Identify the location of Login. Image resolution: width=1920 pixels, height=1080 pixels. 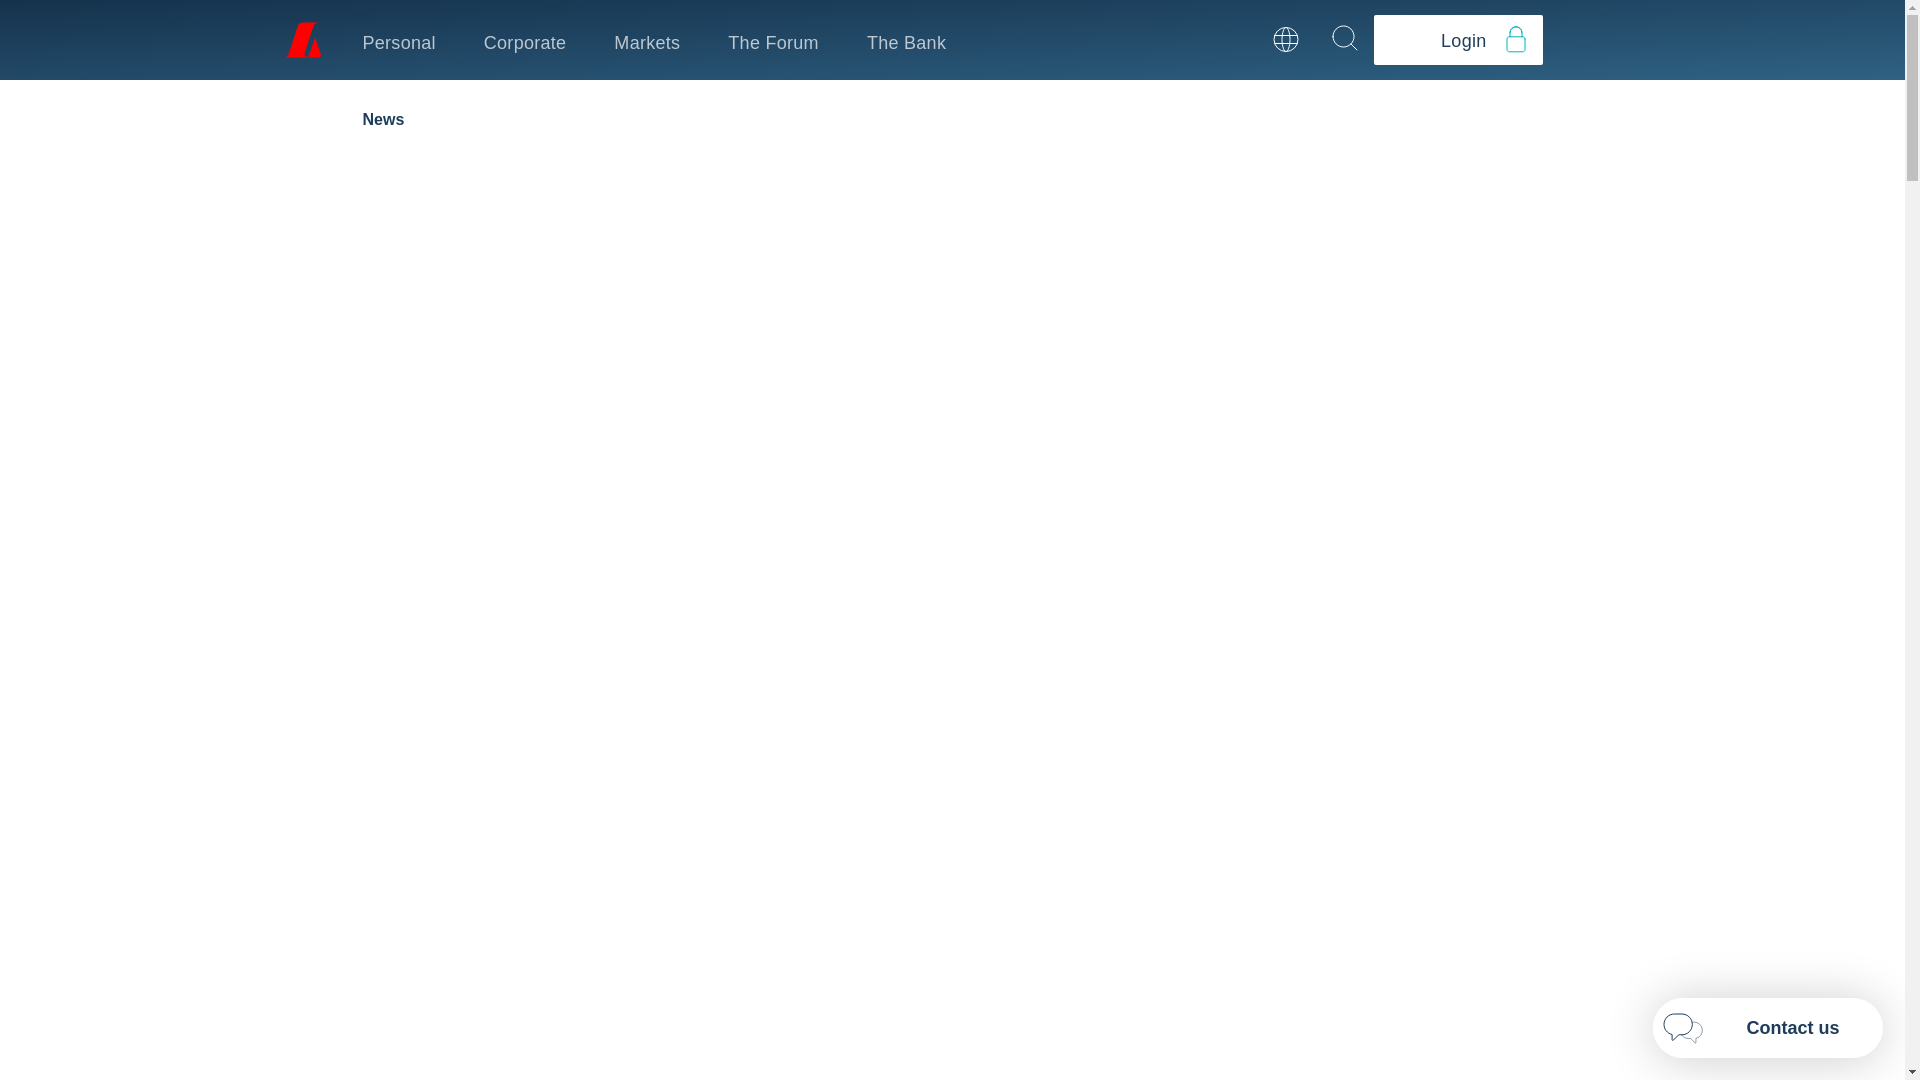
(1458, 40).